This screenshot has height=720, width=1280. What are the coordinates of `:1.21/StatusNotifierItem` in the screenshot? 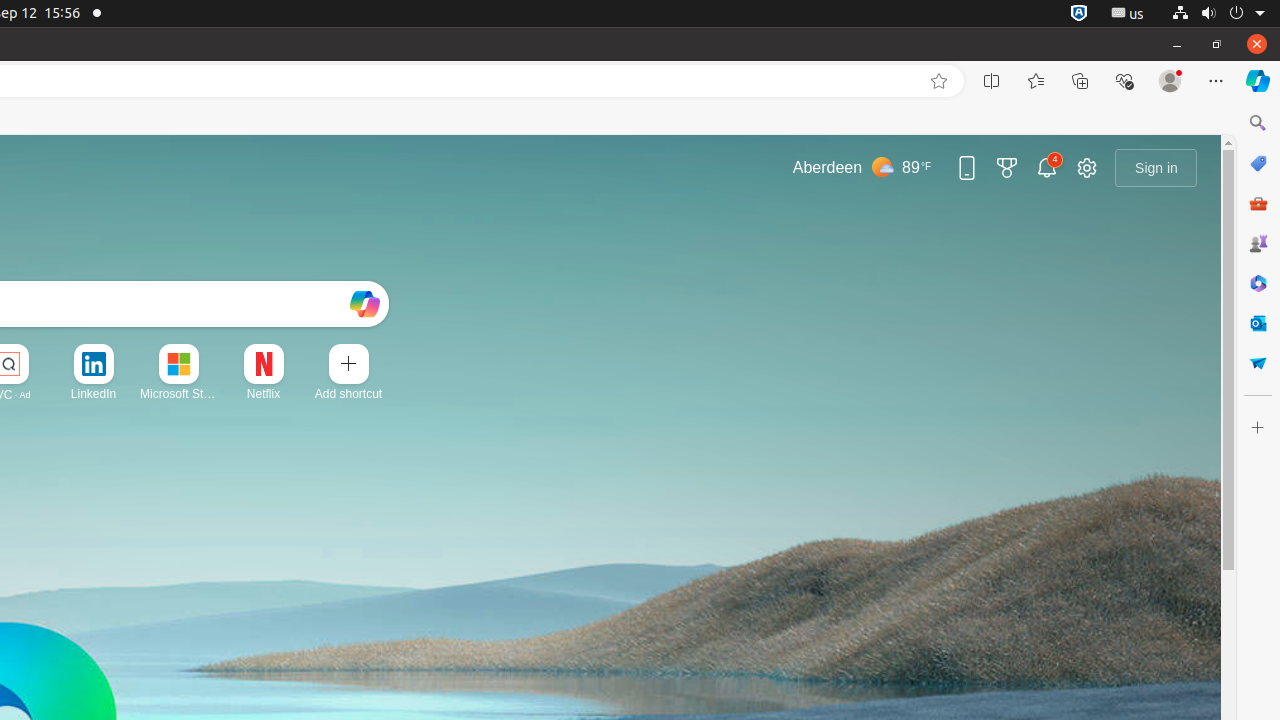 It's located at (1128, 14).